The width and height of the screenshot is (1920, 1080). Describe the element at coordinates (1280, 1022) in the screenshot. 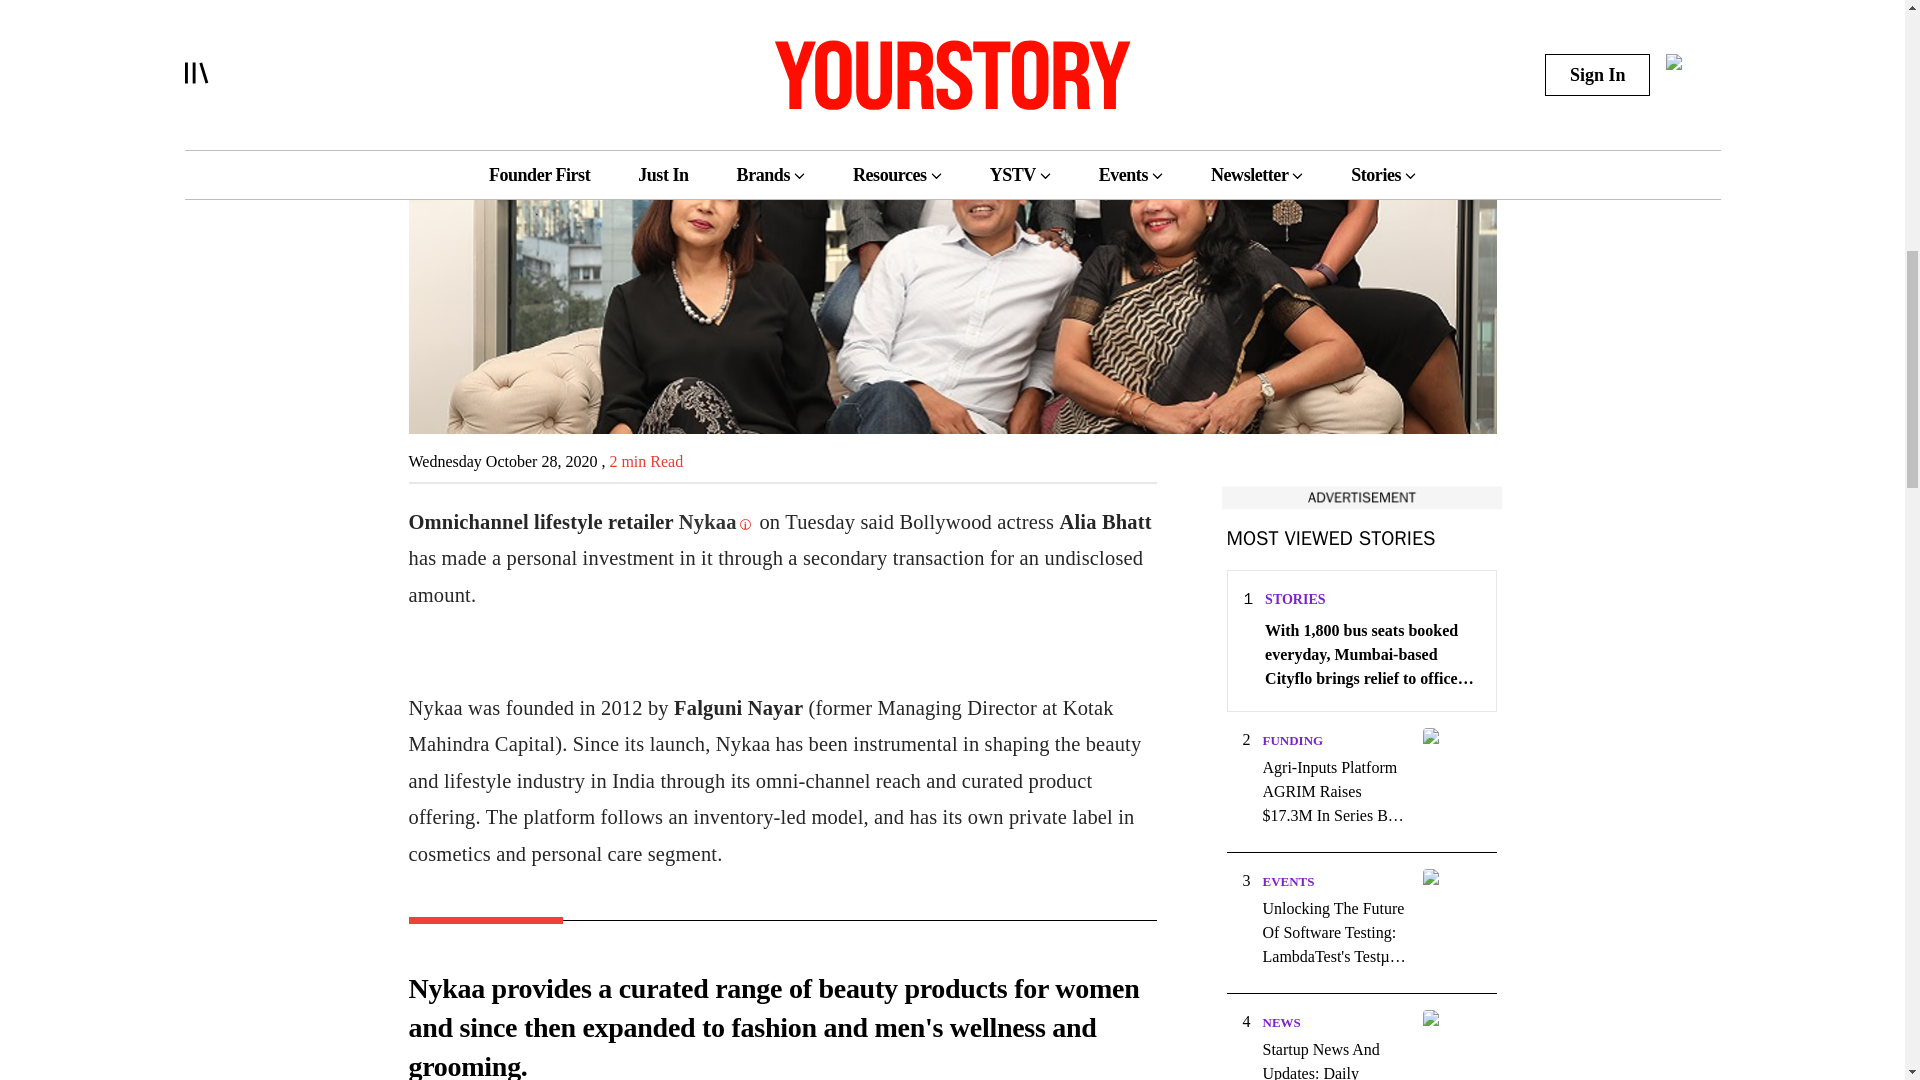

I see `NEWS` at that location.